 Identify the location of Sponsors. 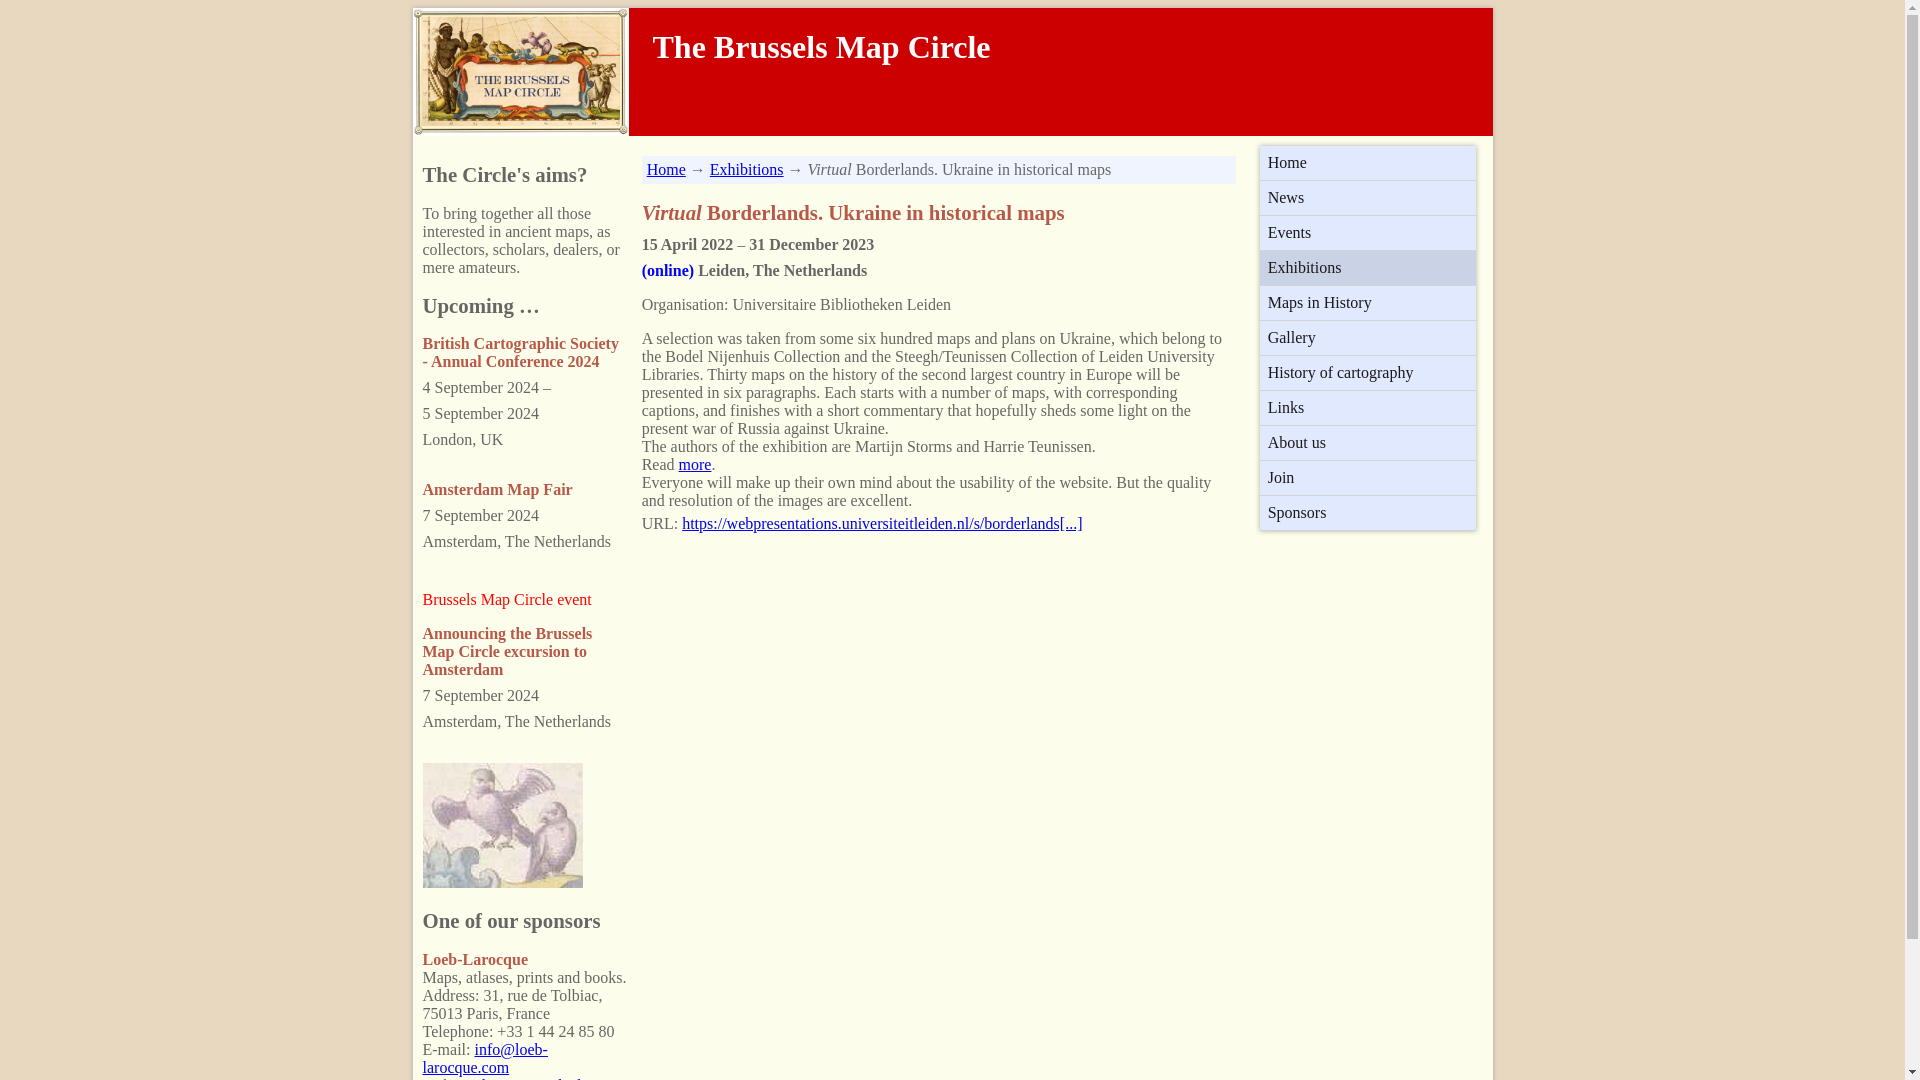
(1368, 512).